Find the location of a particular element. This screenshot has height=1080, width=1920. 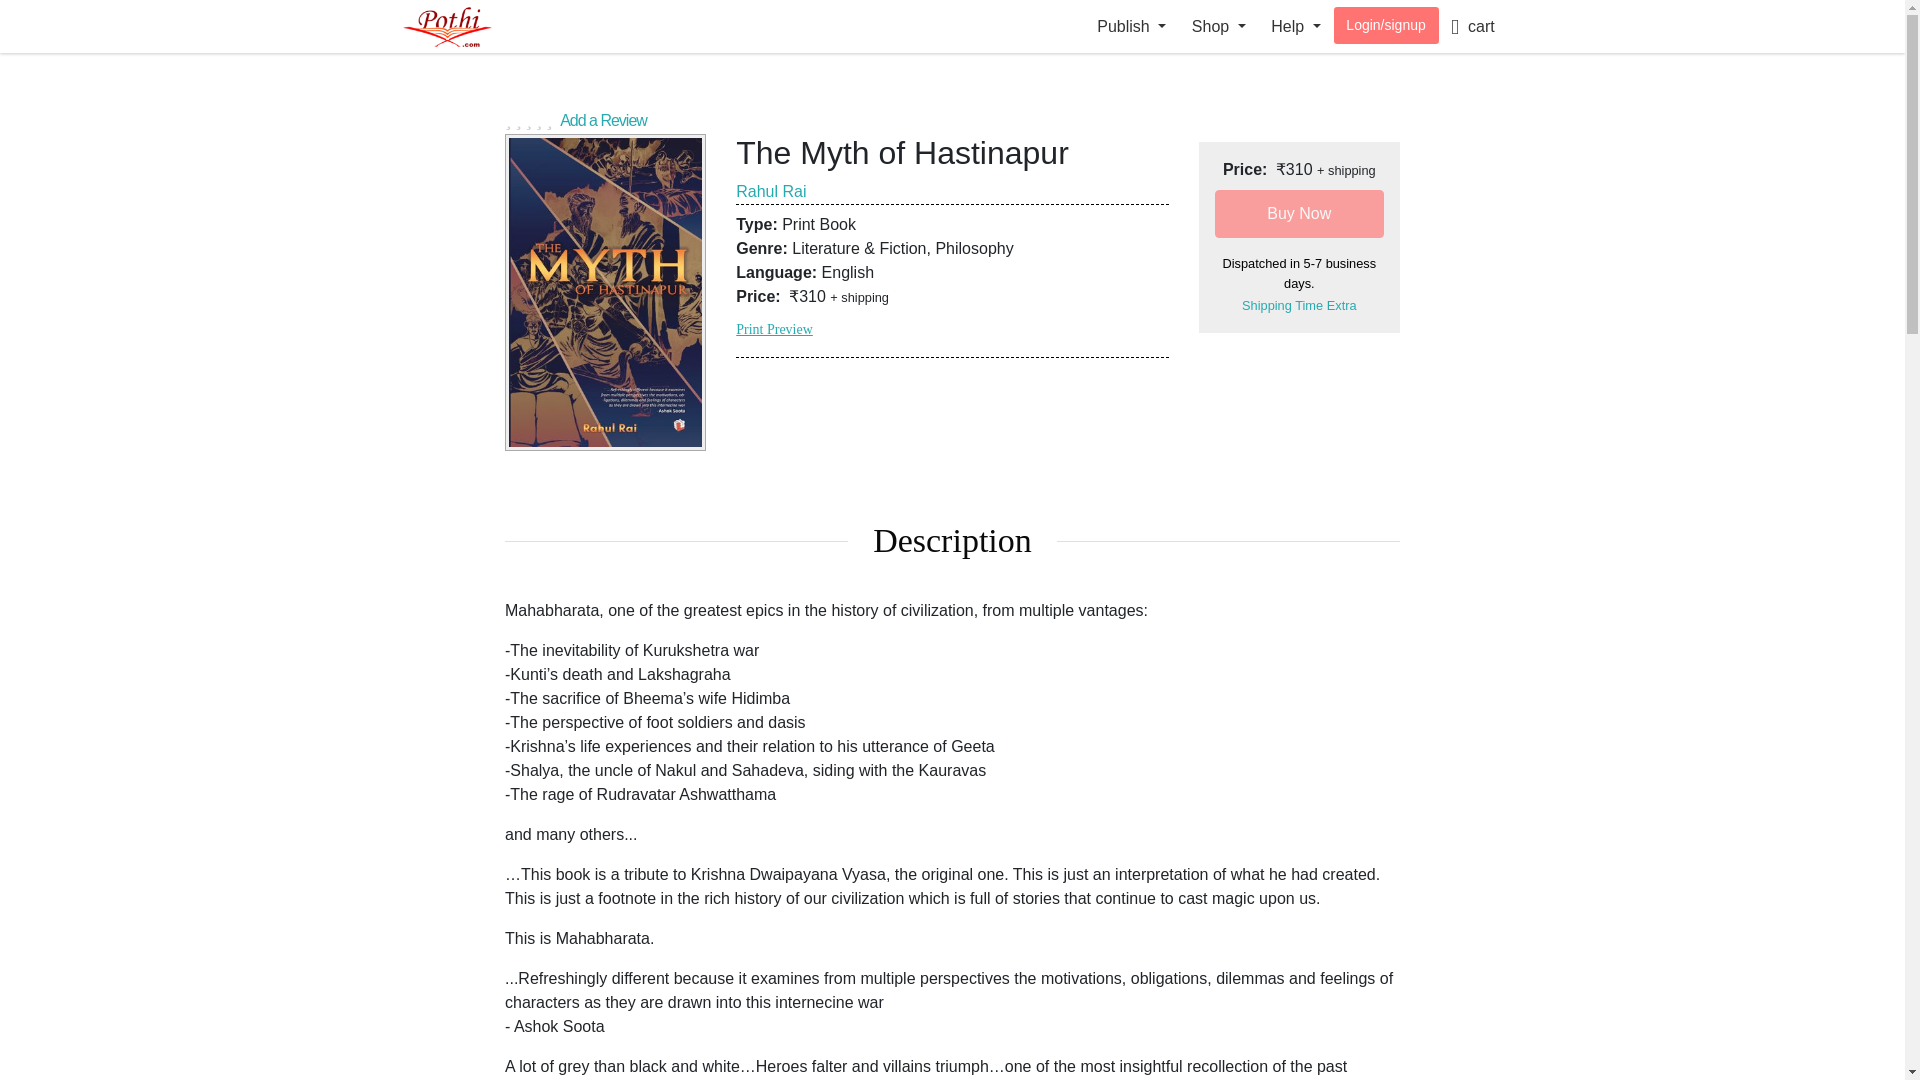

Print Preview is located at coordinates (774, 328).